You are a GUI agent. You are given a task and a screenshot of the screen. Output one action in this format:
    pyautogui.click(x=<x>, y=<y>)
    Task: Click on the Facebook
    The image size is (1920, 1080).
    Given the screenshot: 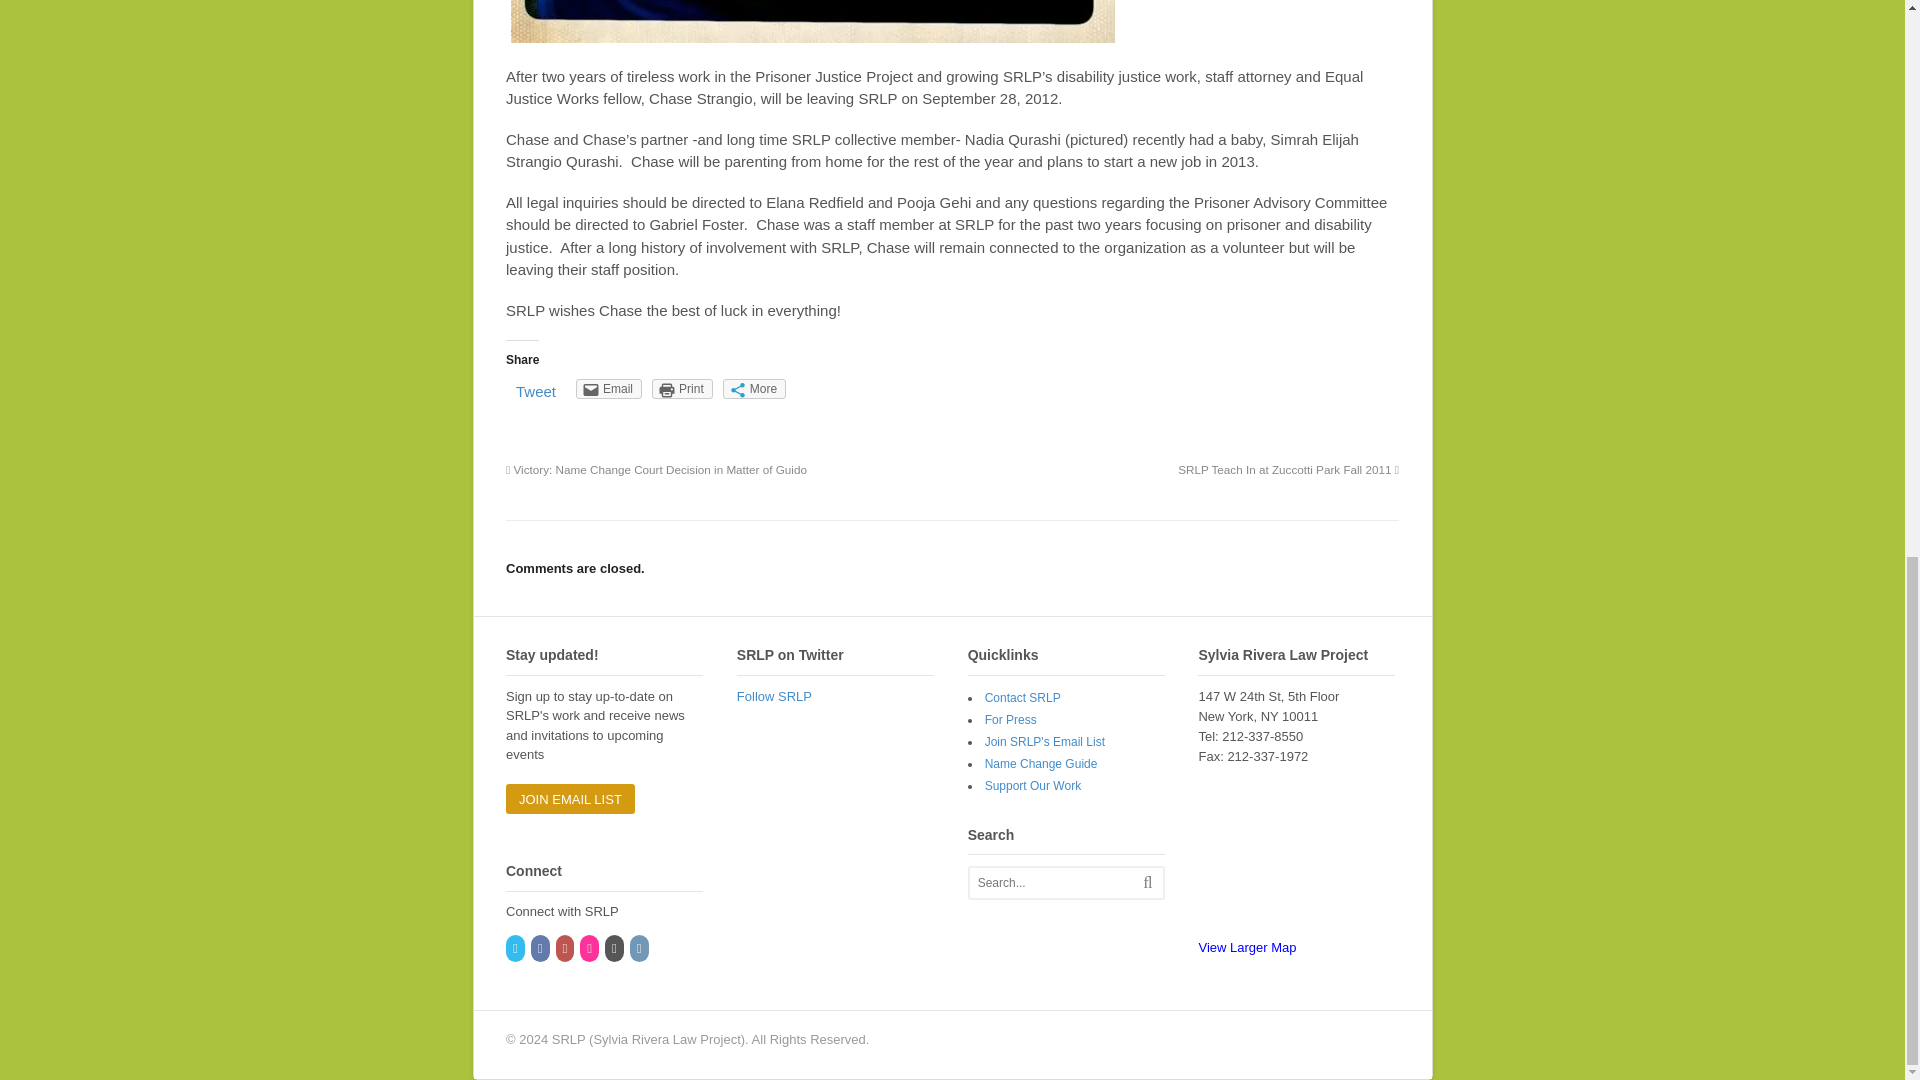 What is the action you would take?
    pyautogui.click(x=542, y=948)
    